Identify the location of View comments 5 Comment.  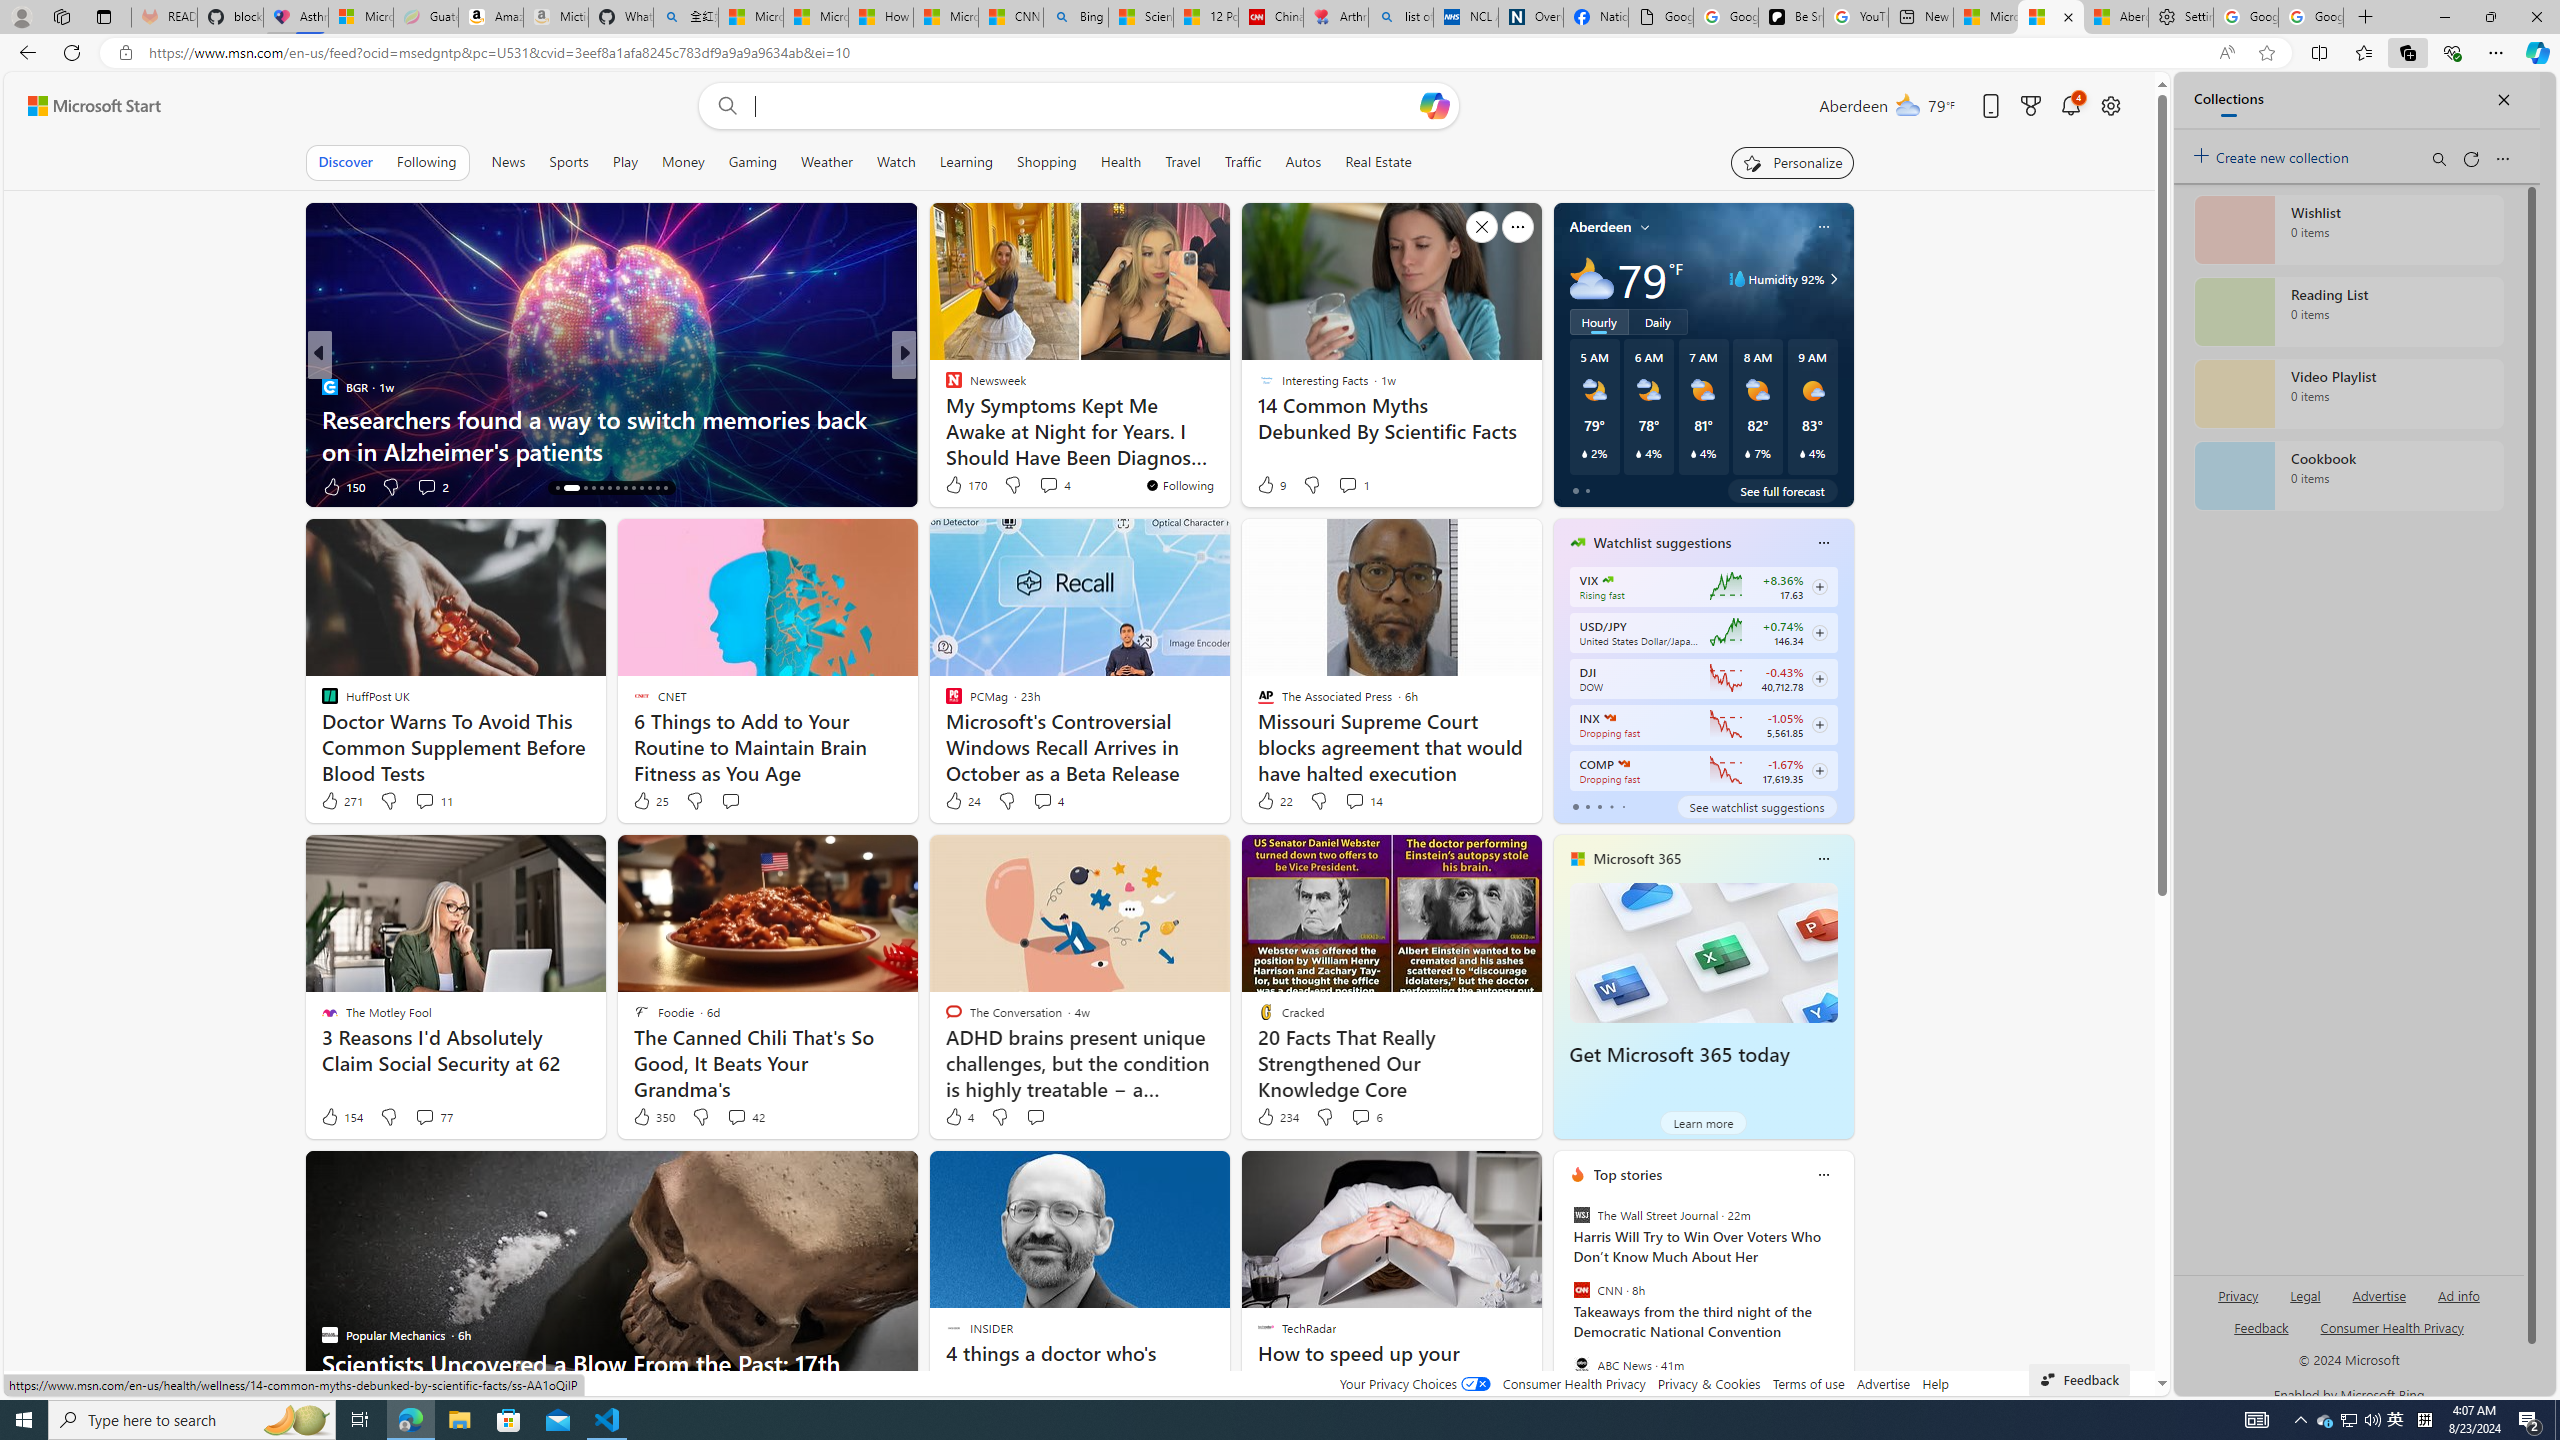
(1041, 486).